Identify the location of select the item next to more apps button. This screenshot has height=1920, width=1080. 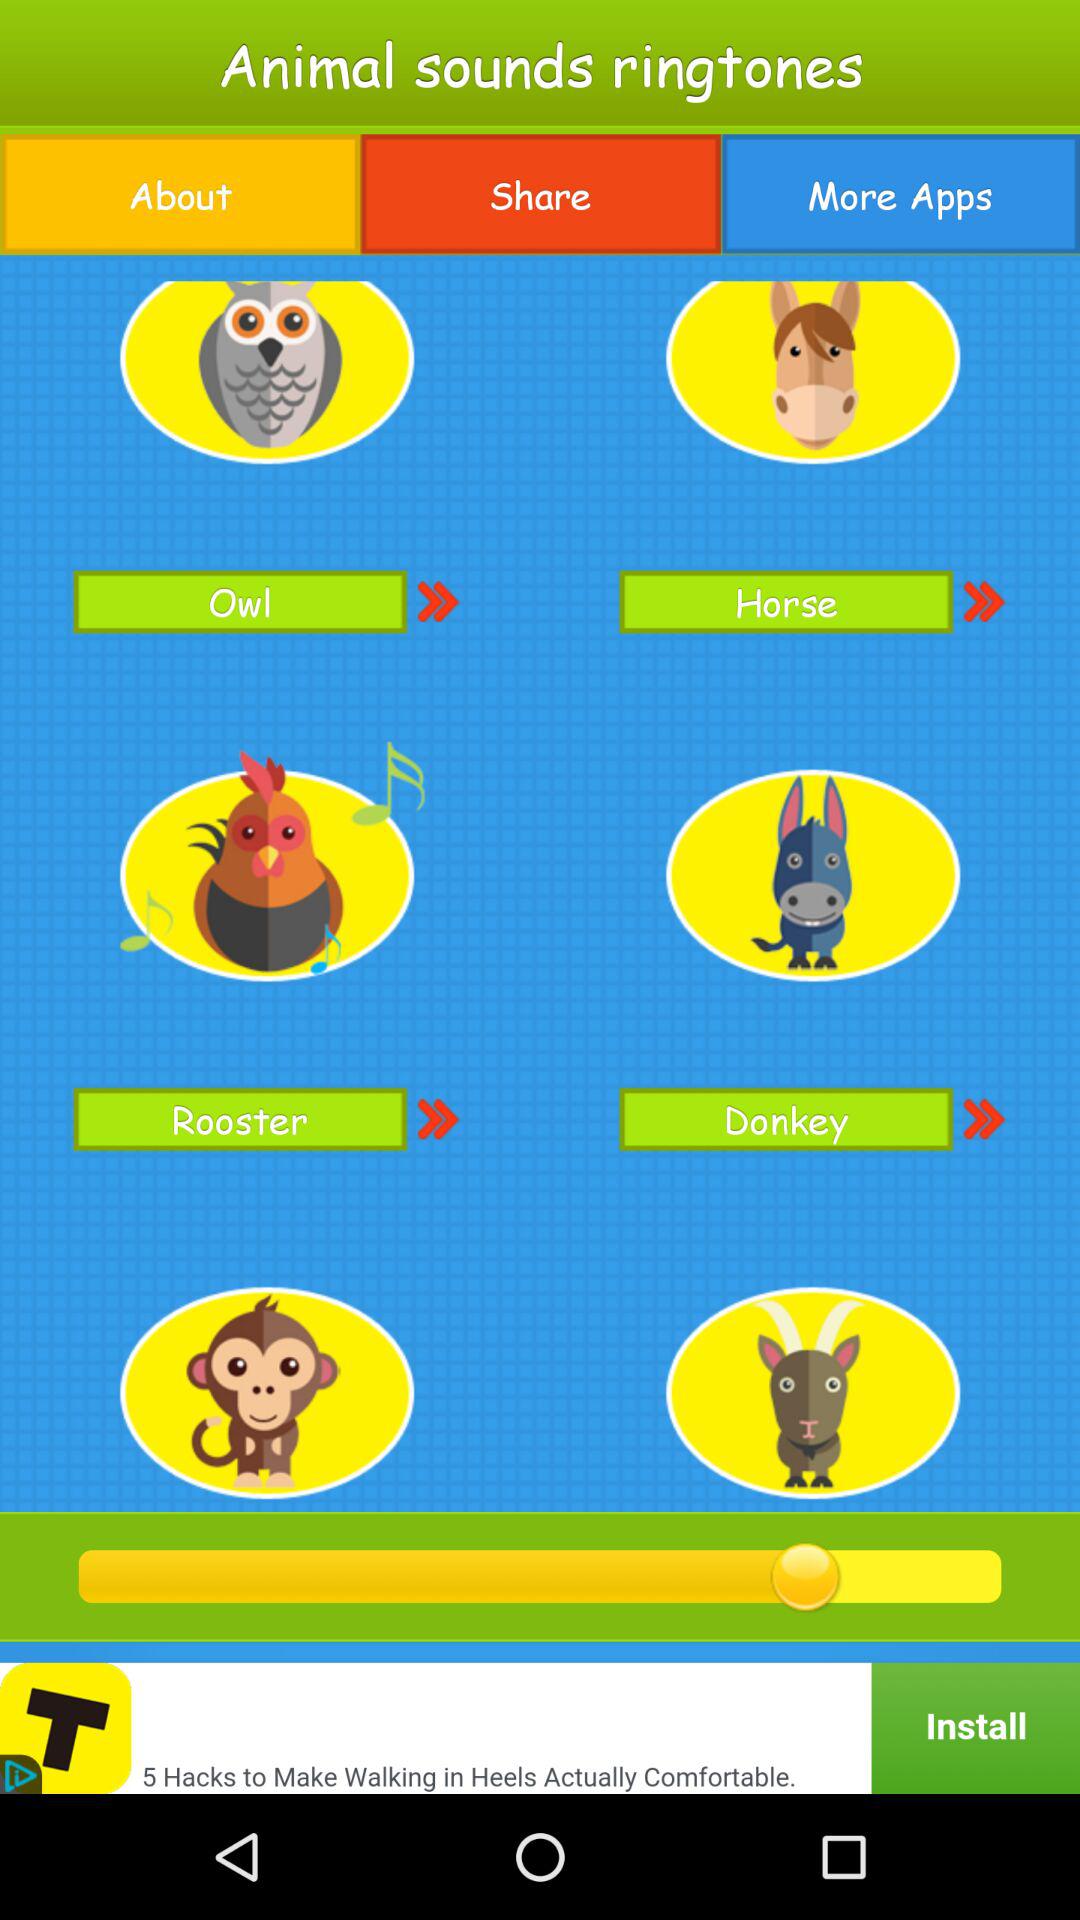
(540, 194).